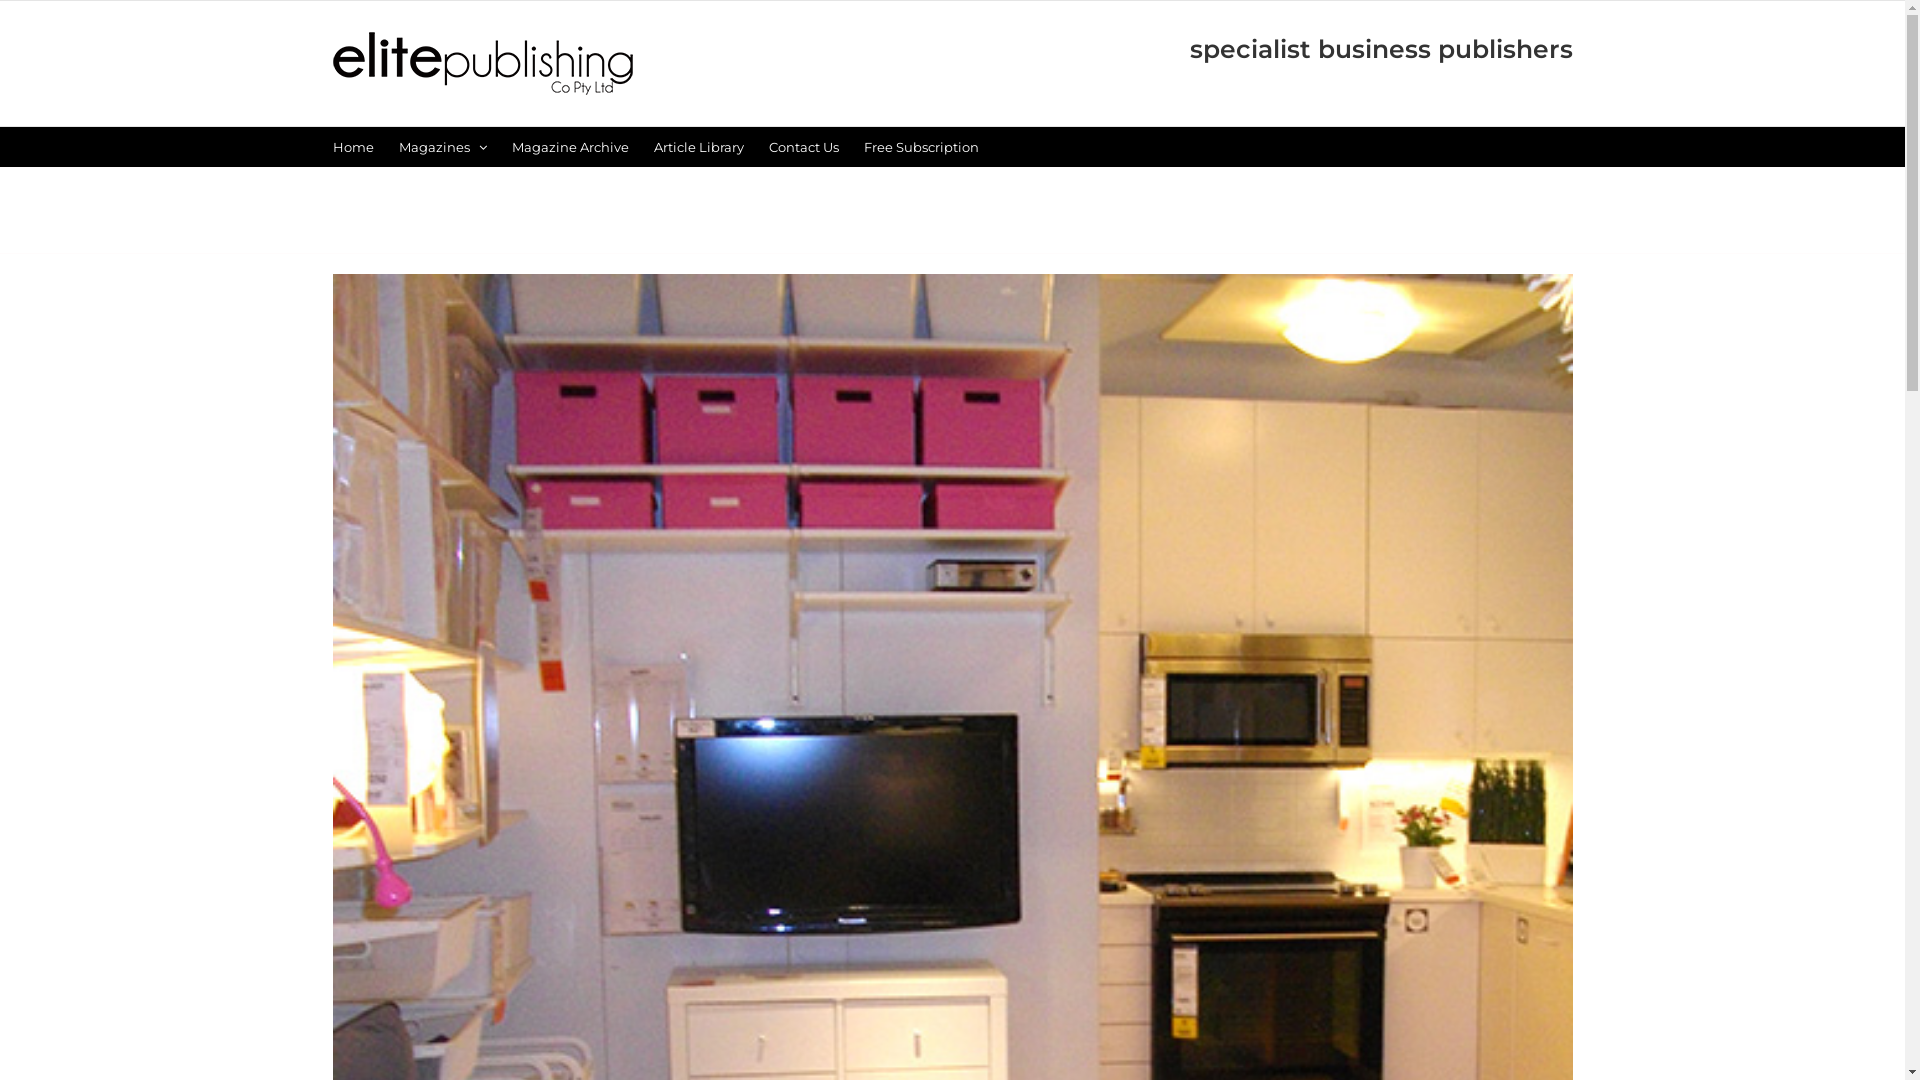 The width and height of the screenshot is (1920, 1080). Describe the element at coordinates (922, 147) in the screenshot. I see `Free Subscription` at that location.